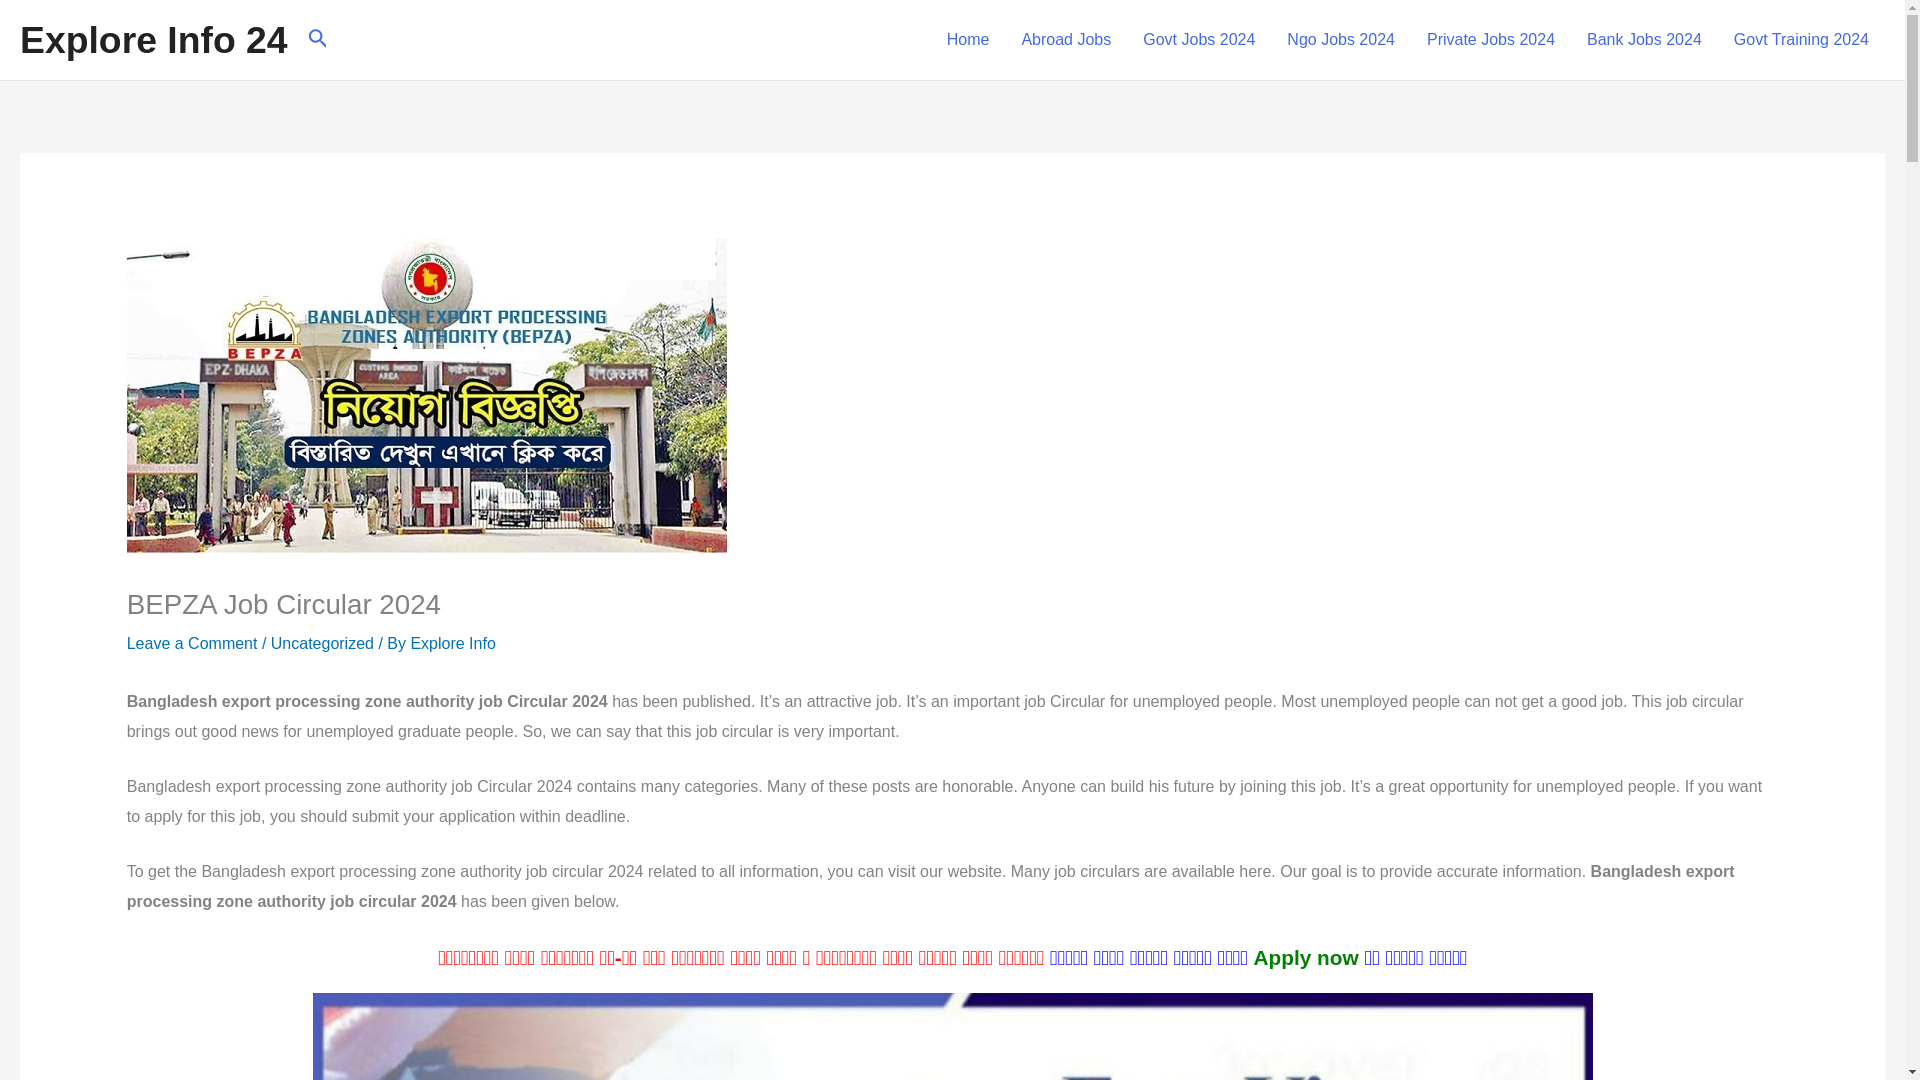 Image resolution: width=1920 pixels, height=1080 pixels. Describe the element at coordinates (1490, 40) in the screenshot. I see `Private Jobs 2024` at that location.